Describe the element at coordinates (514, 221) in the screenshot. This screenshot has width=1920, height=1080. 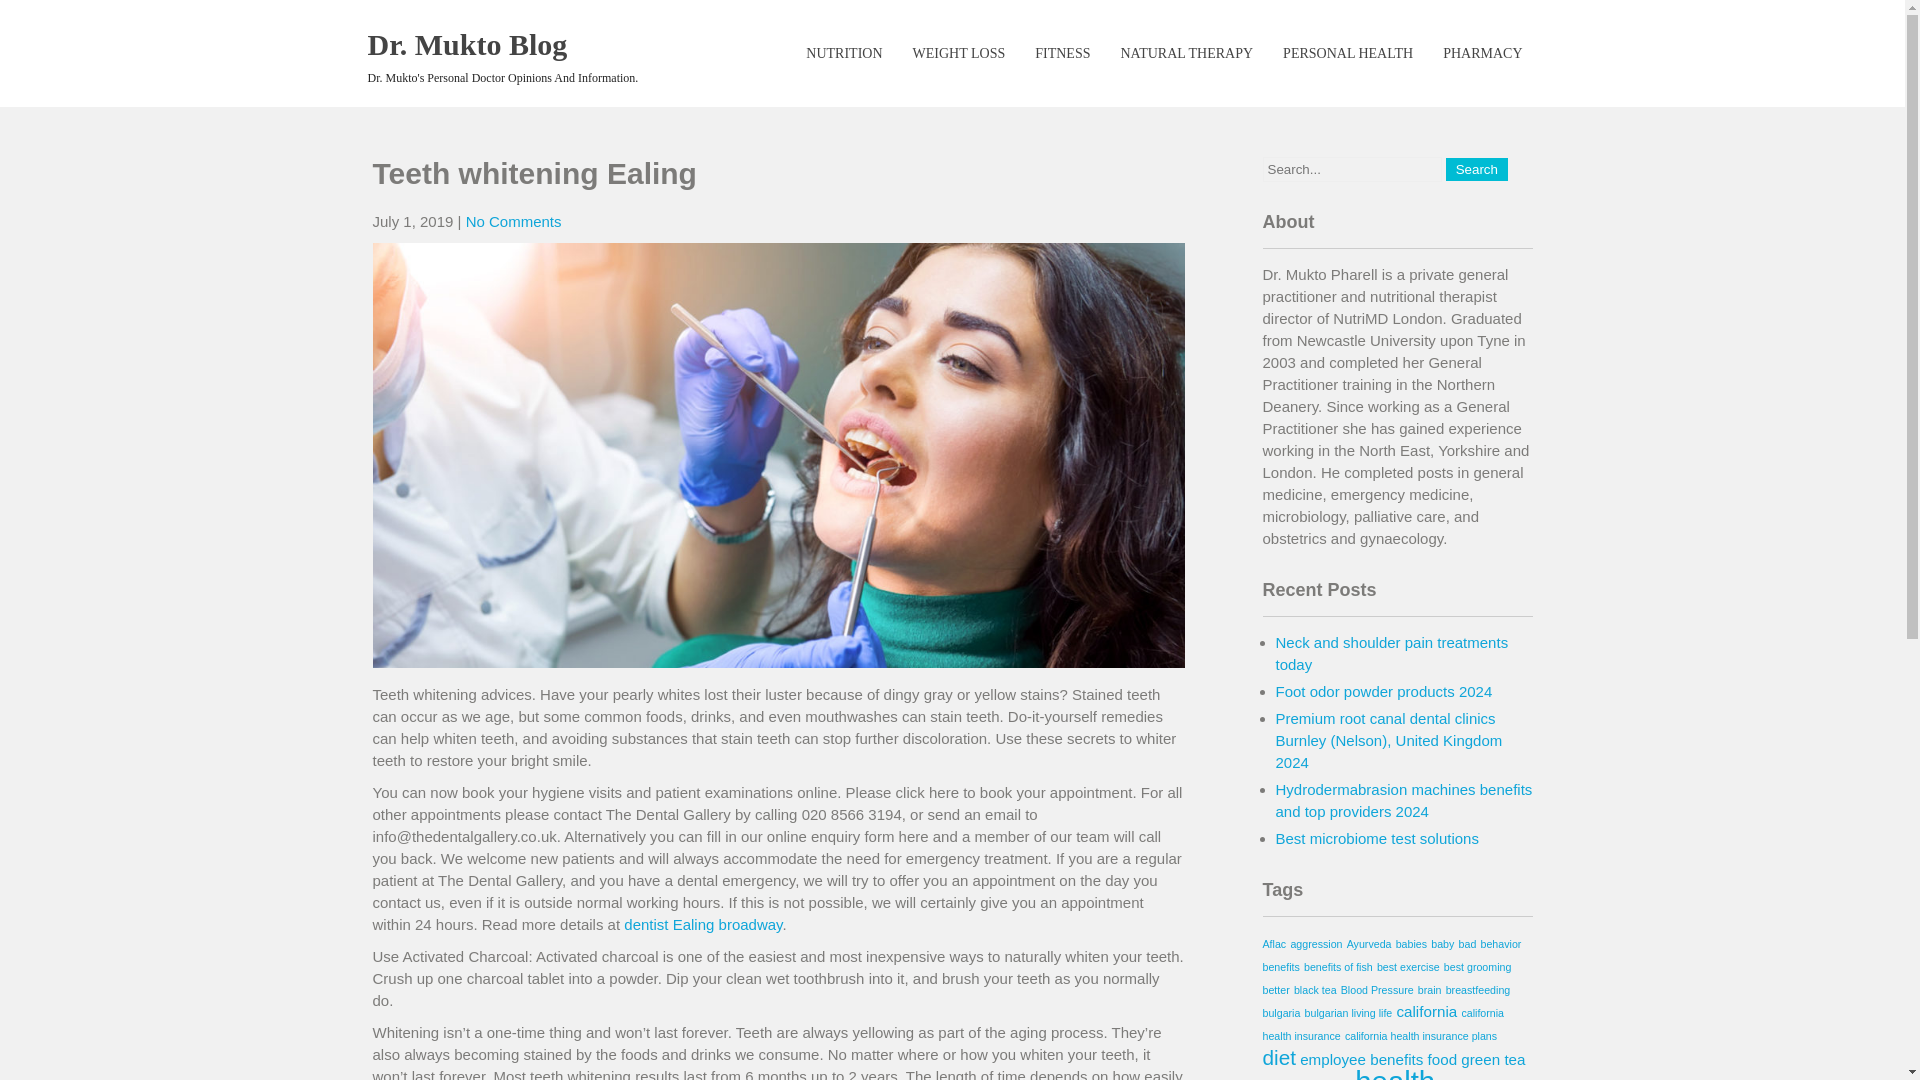
I see `No Comments` at that location.